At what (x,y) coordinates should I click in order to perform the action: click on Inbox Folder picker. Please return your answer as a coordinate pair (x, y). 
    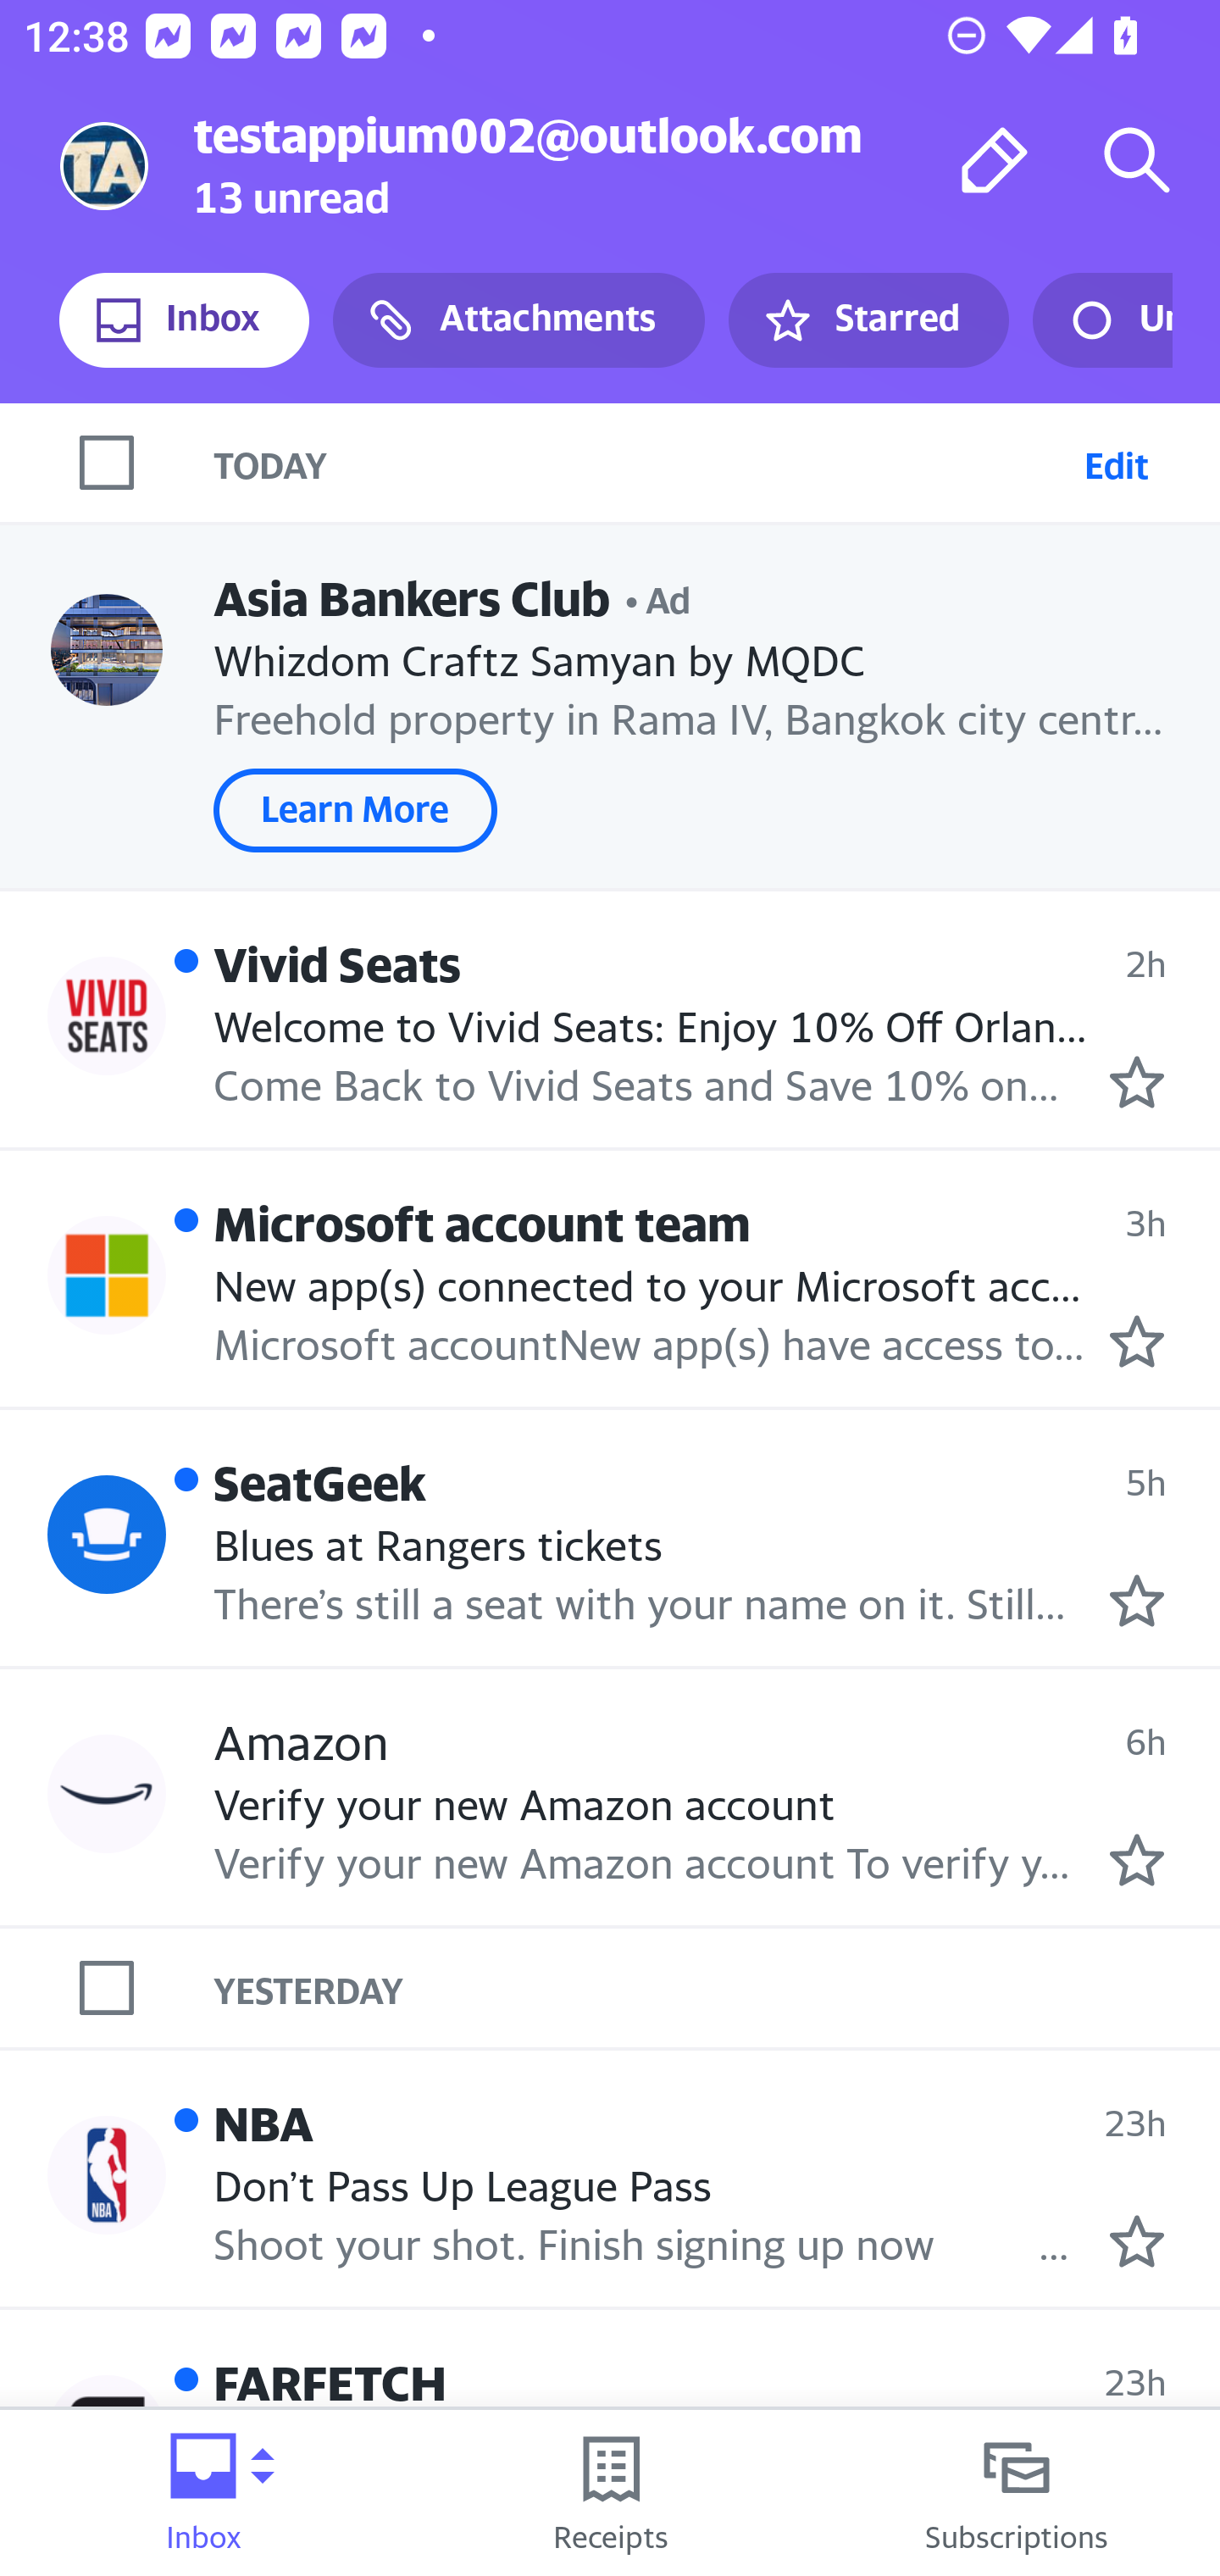
    Looking at the image, I should click on (203, 2493).